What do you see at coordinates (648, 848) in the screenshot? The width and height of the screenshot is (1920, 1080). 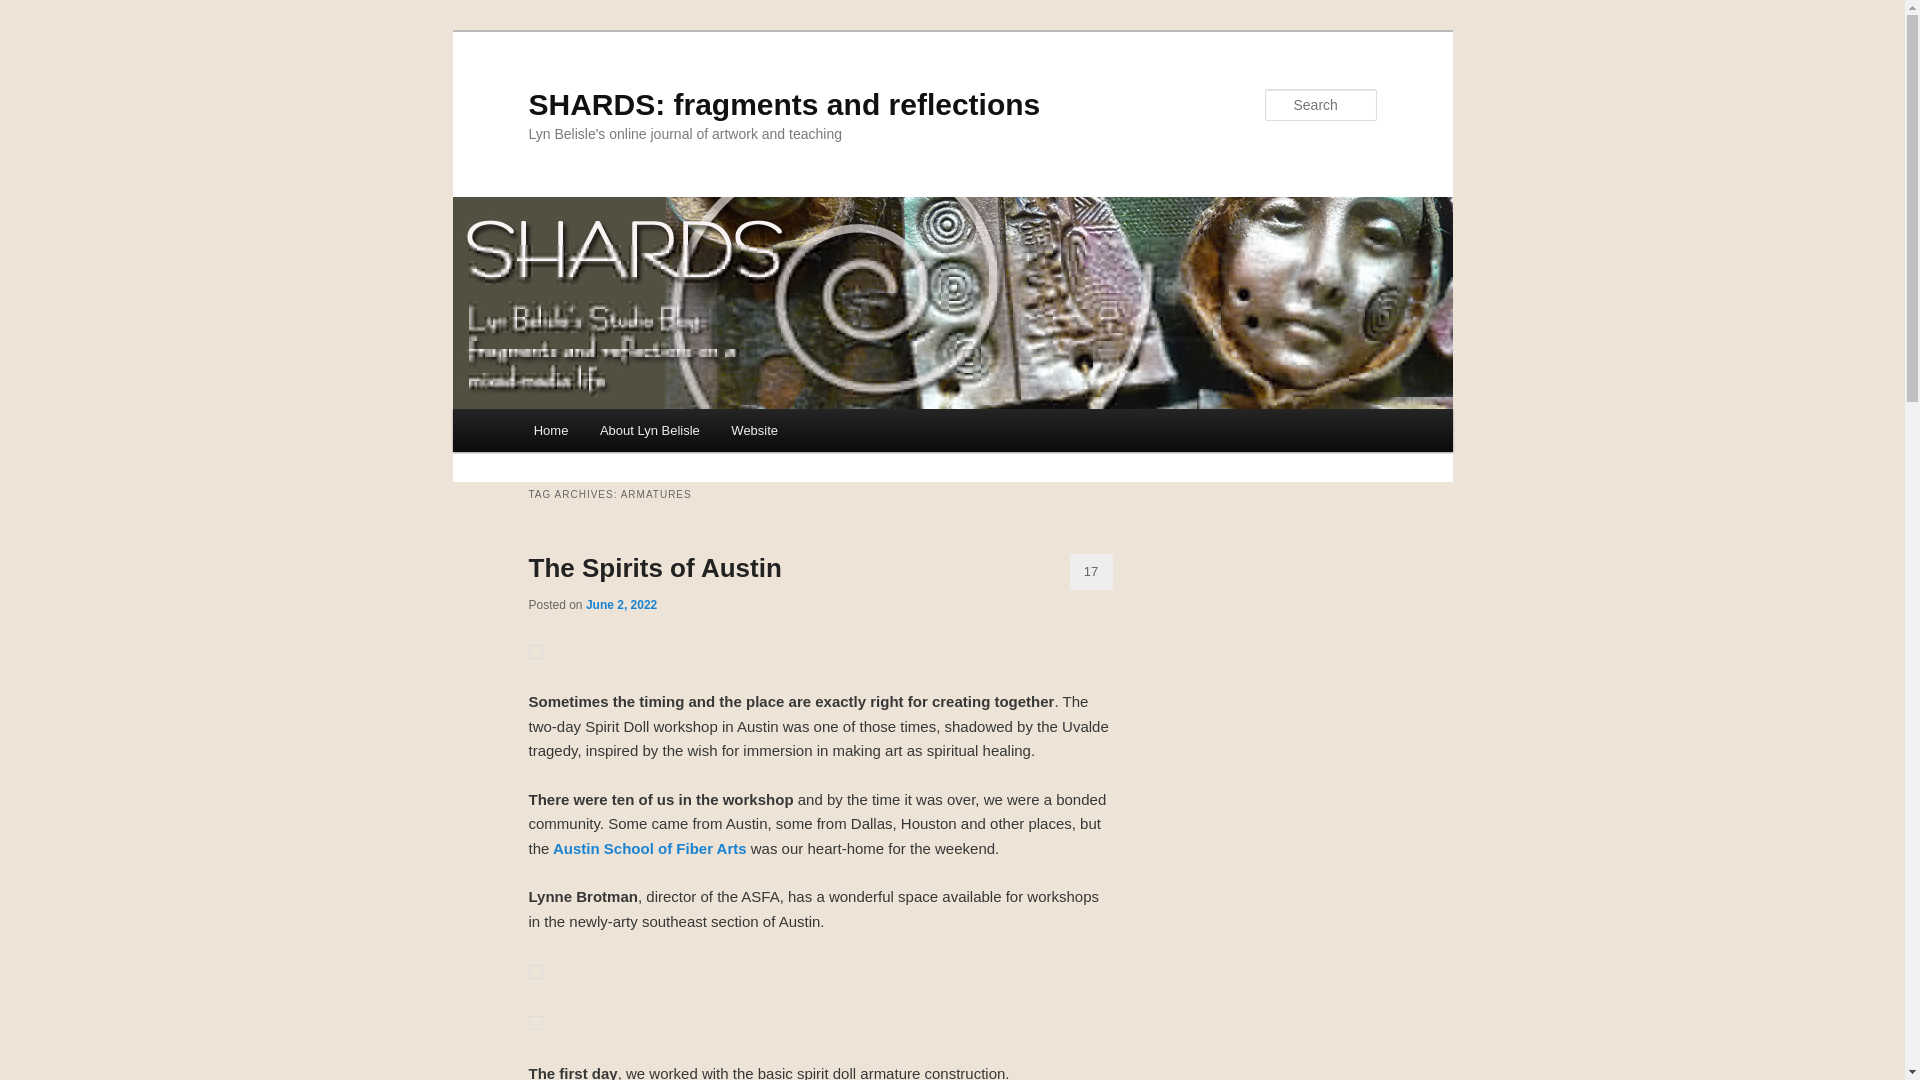 I see `Austin School of Fiber Arts` at bounding box center [648, 848].